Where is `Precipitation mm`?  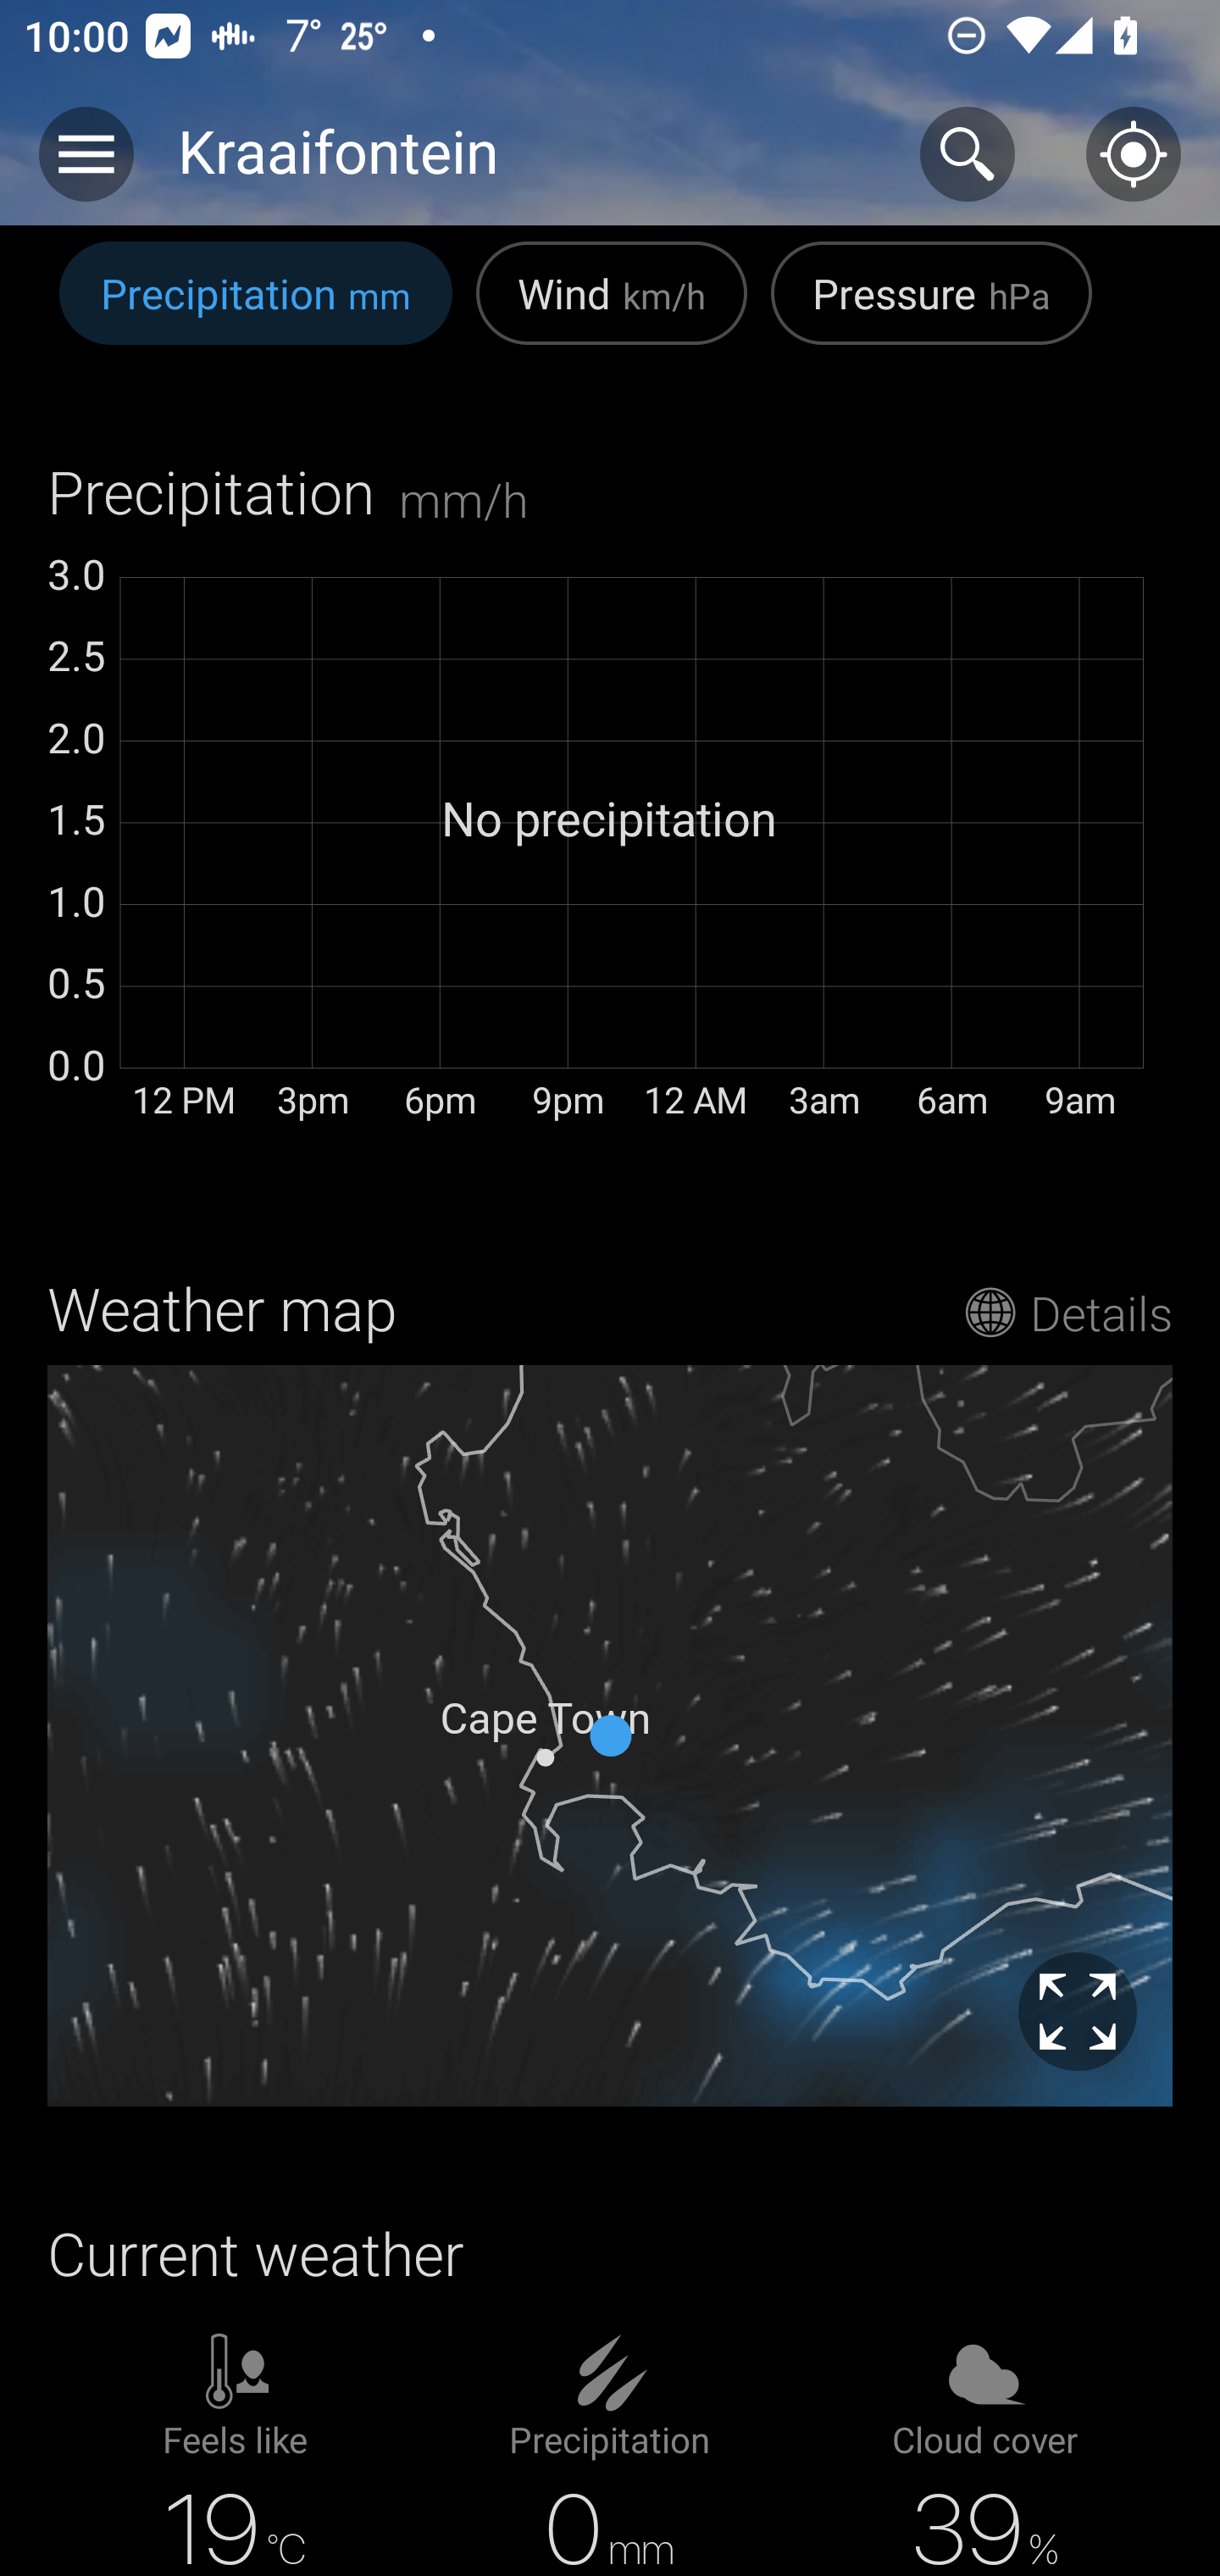
Precipitation mm is located at coordinates (256, 310).